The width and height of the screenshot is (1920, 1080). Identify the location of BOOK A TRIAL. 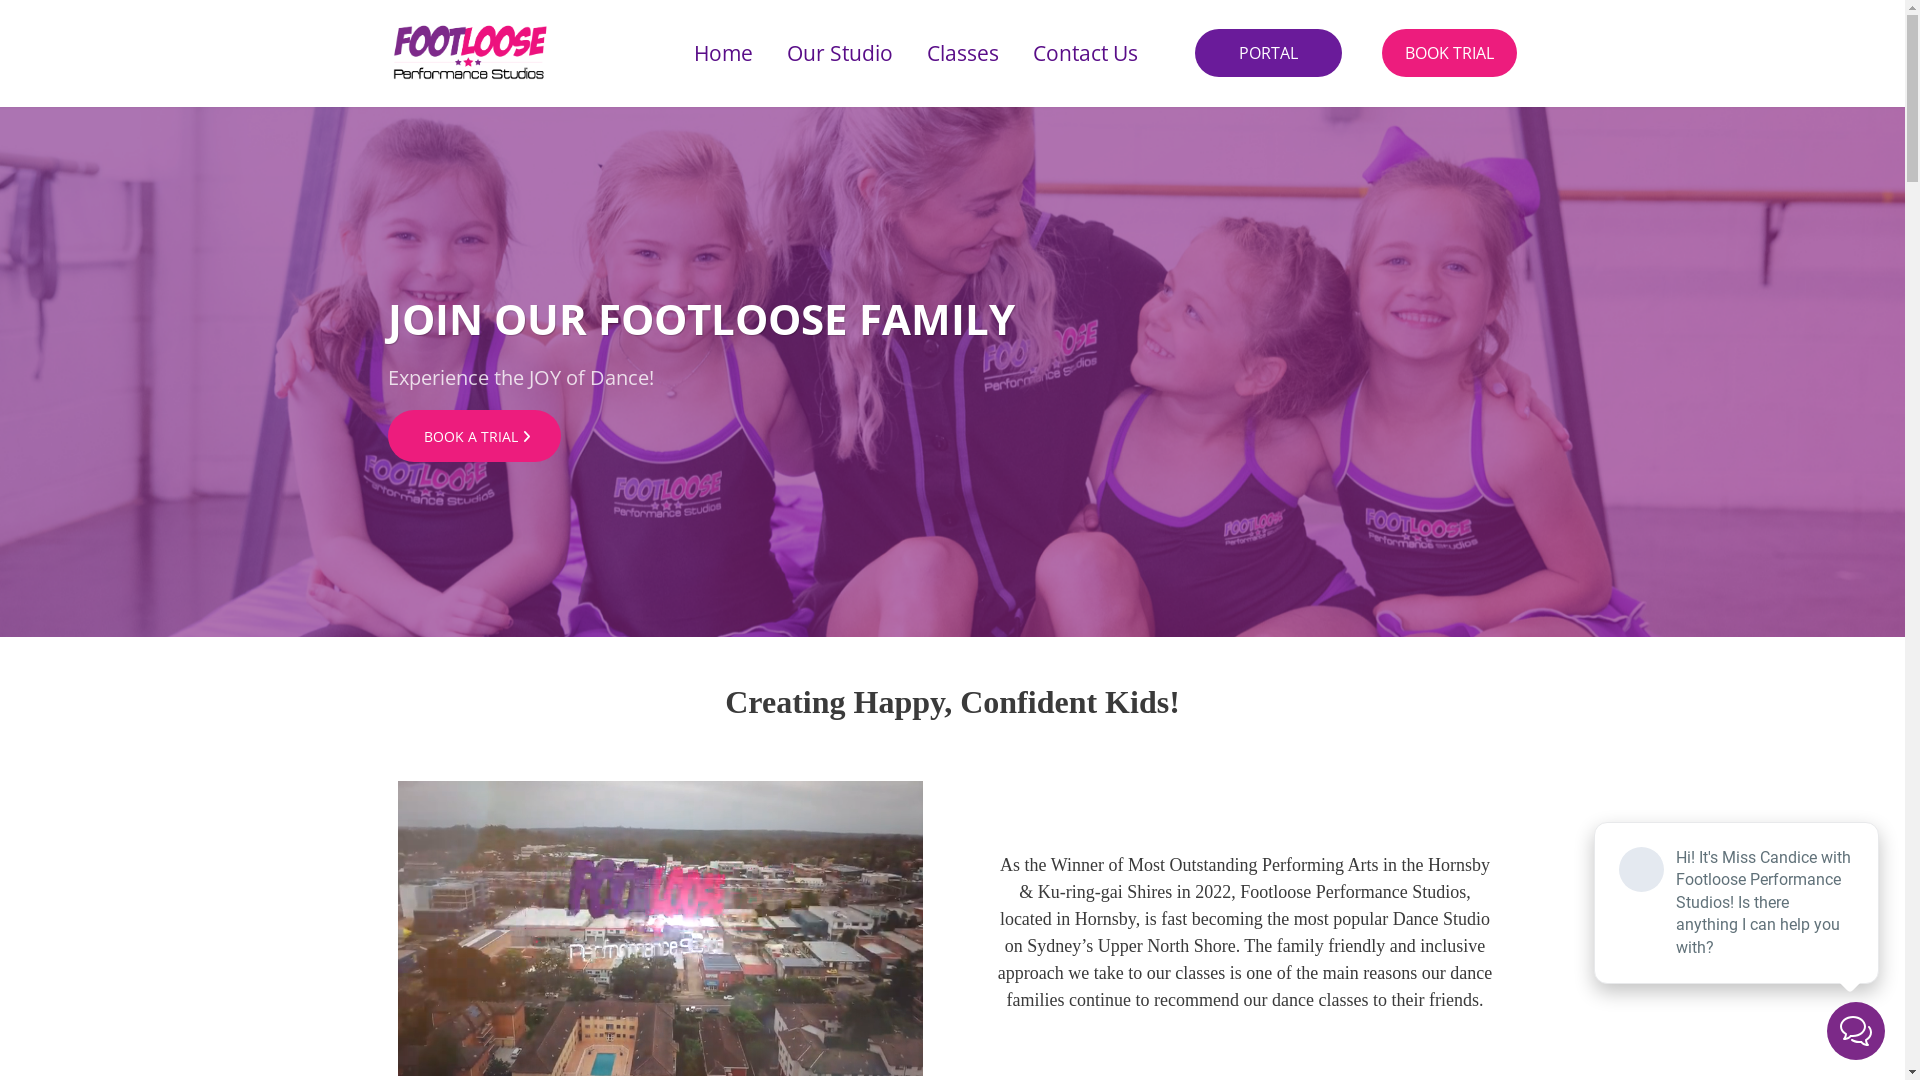
(474, 436).